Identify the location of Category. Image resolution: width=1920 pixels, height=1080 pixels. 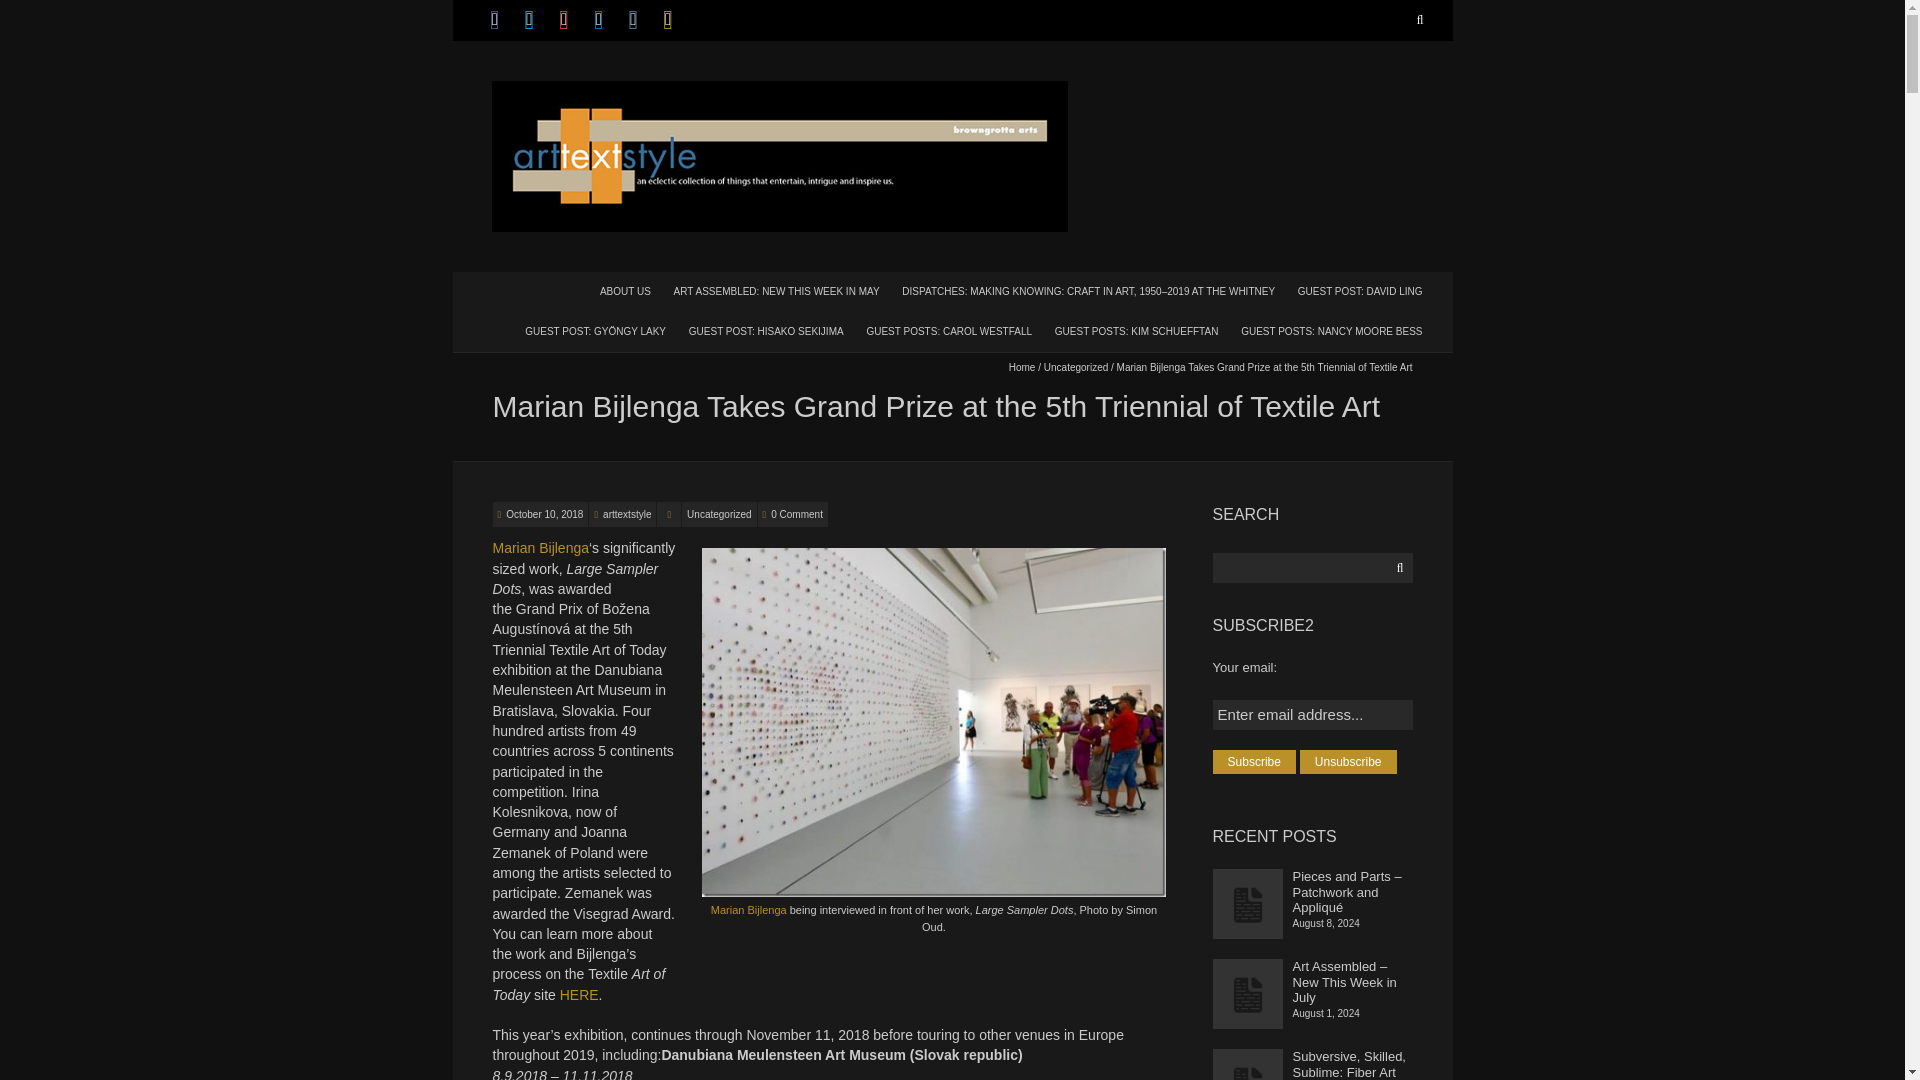
(668, 514).